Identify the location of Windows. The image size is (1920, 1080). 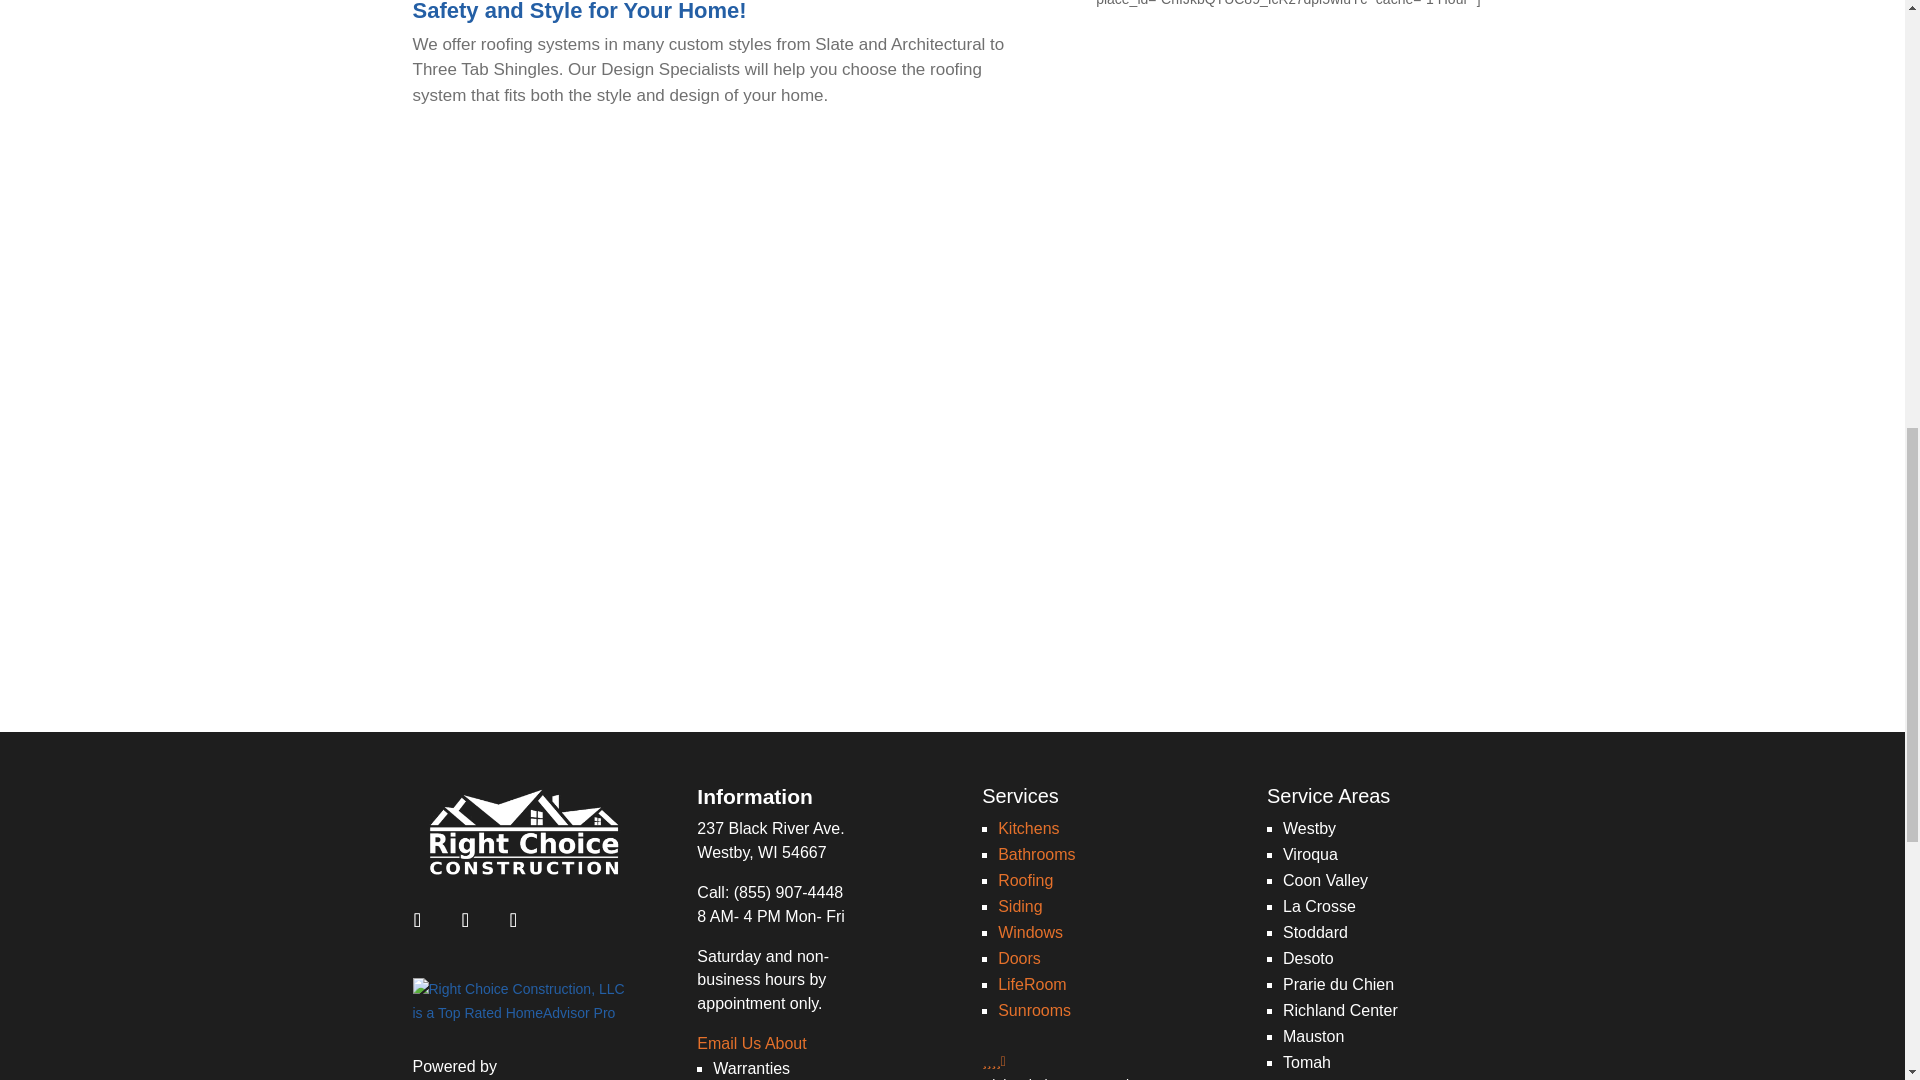
(1030, 932).